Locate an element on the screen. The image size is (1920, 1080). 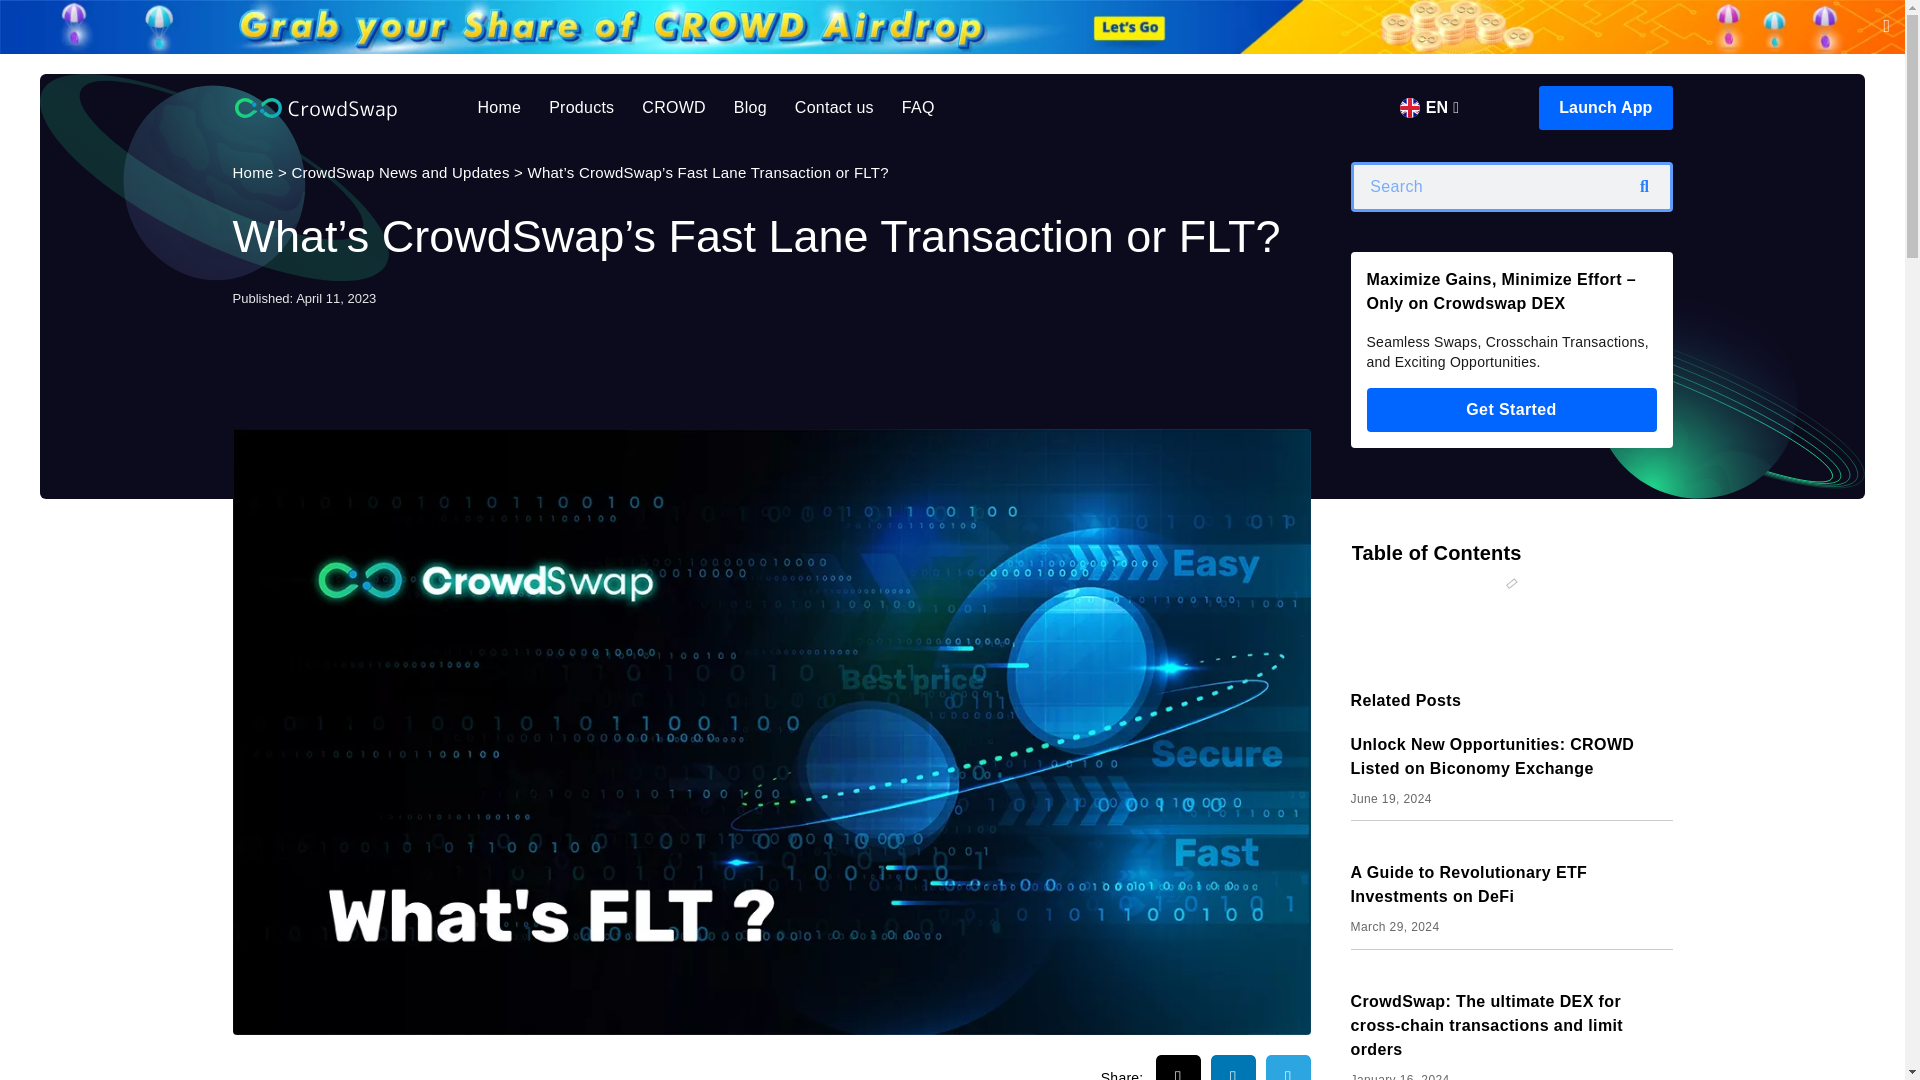
FAQ is located at coordinates (918, 108).